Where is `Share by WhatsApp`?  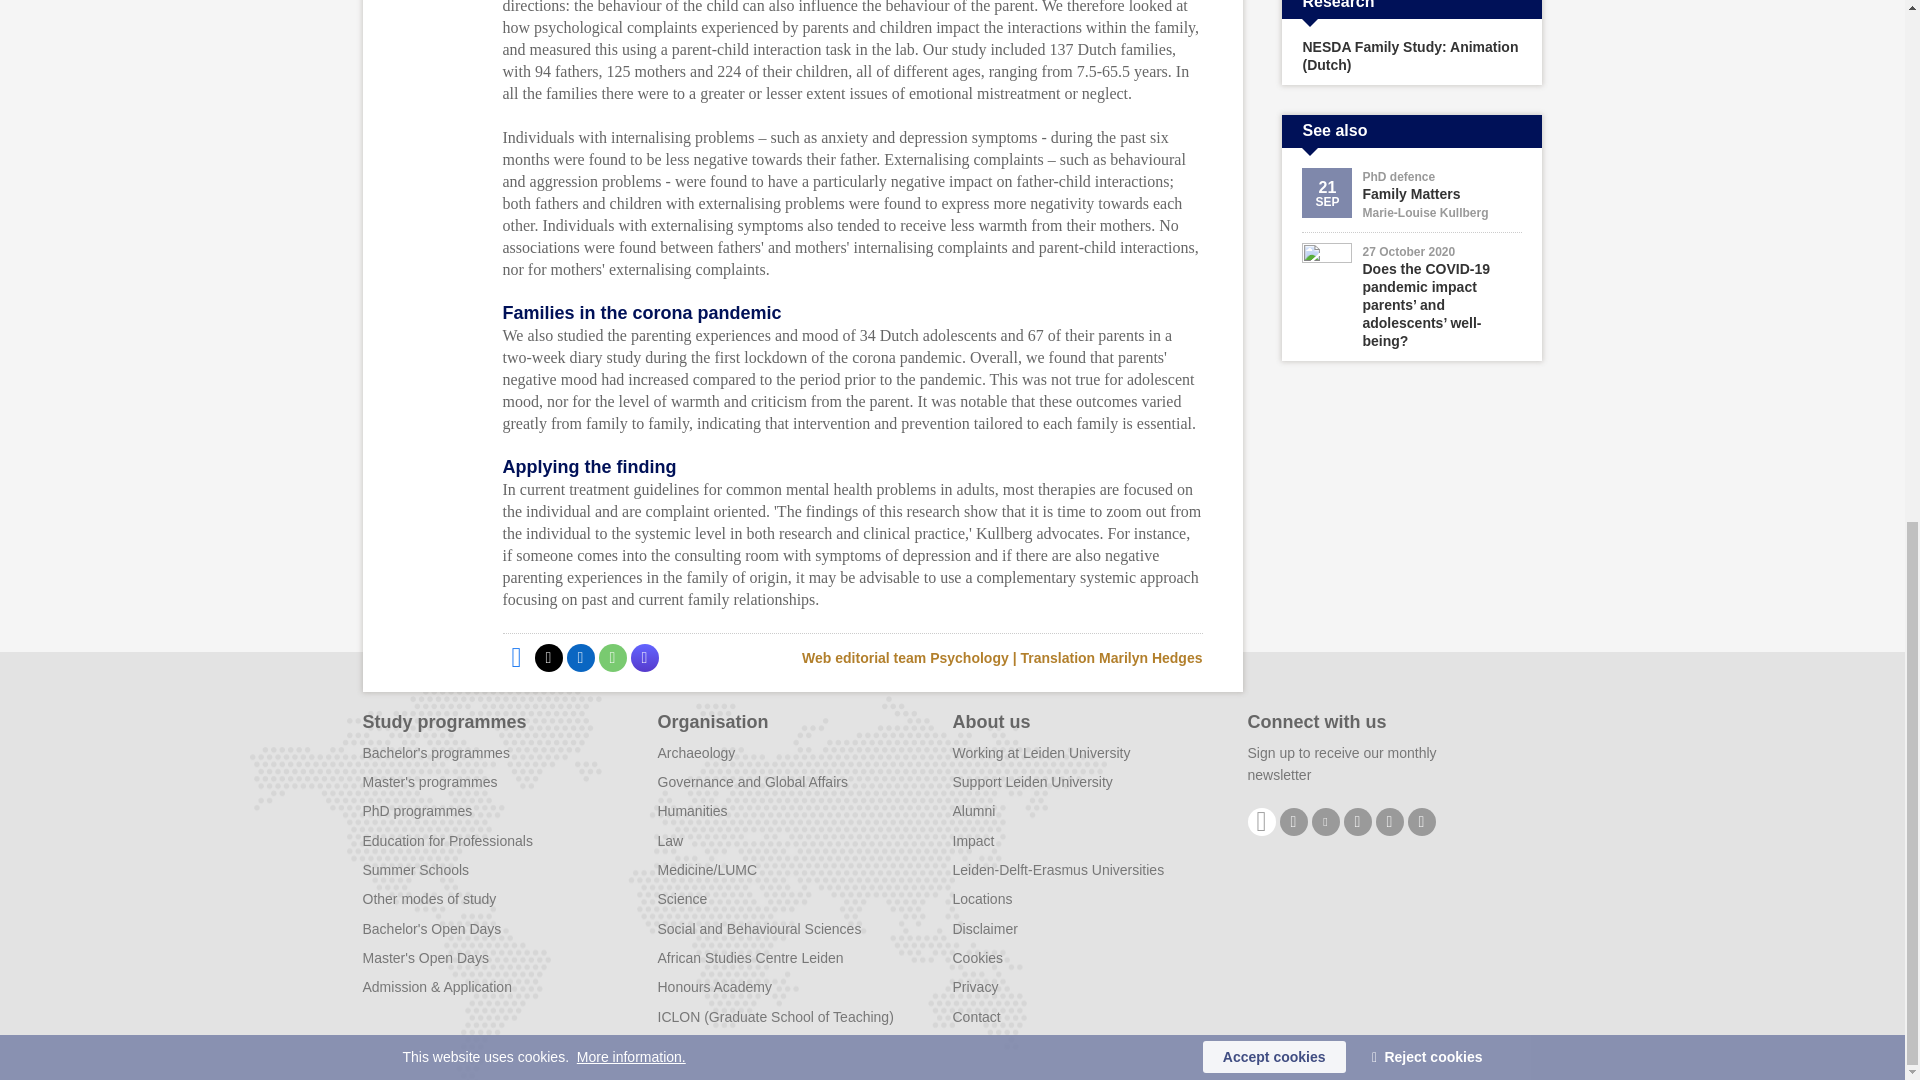
Share by WhatsApp is located at coordinates (611, 657).